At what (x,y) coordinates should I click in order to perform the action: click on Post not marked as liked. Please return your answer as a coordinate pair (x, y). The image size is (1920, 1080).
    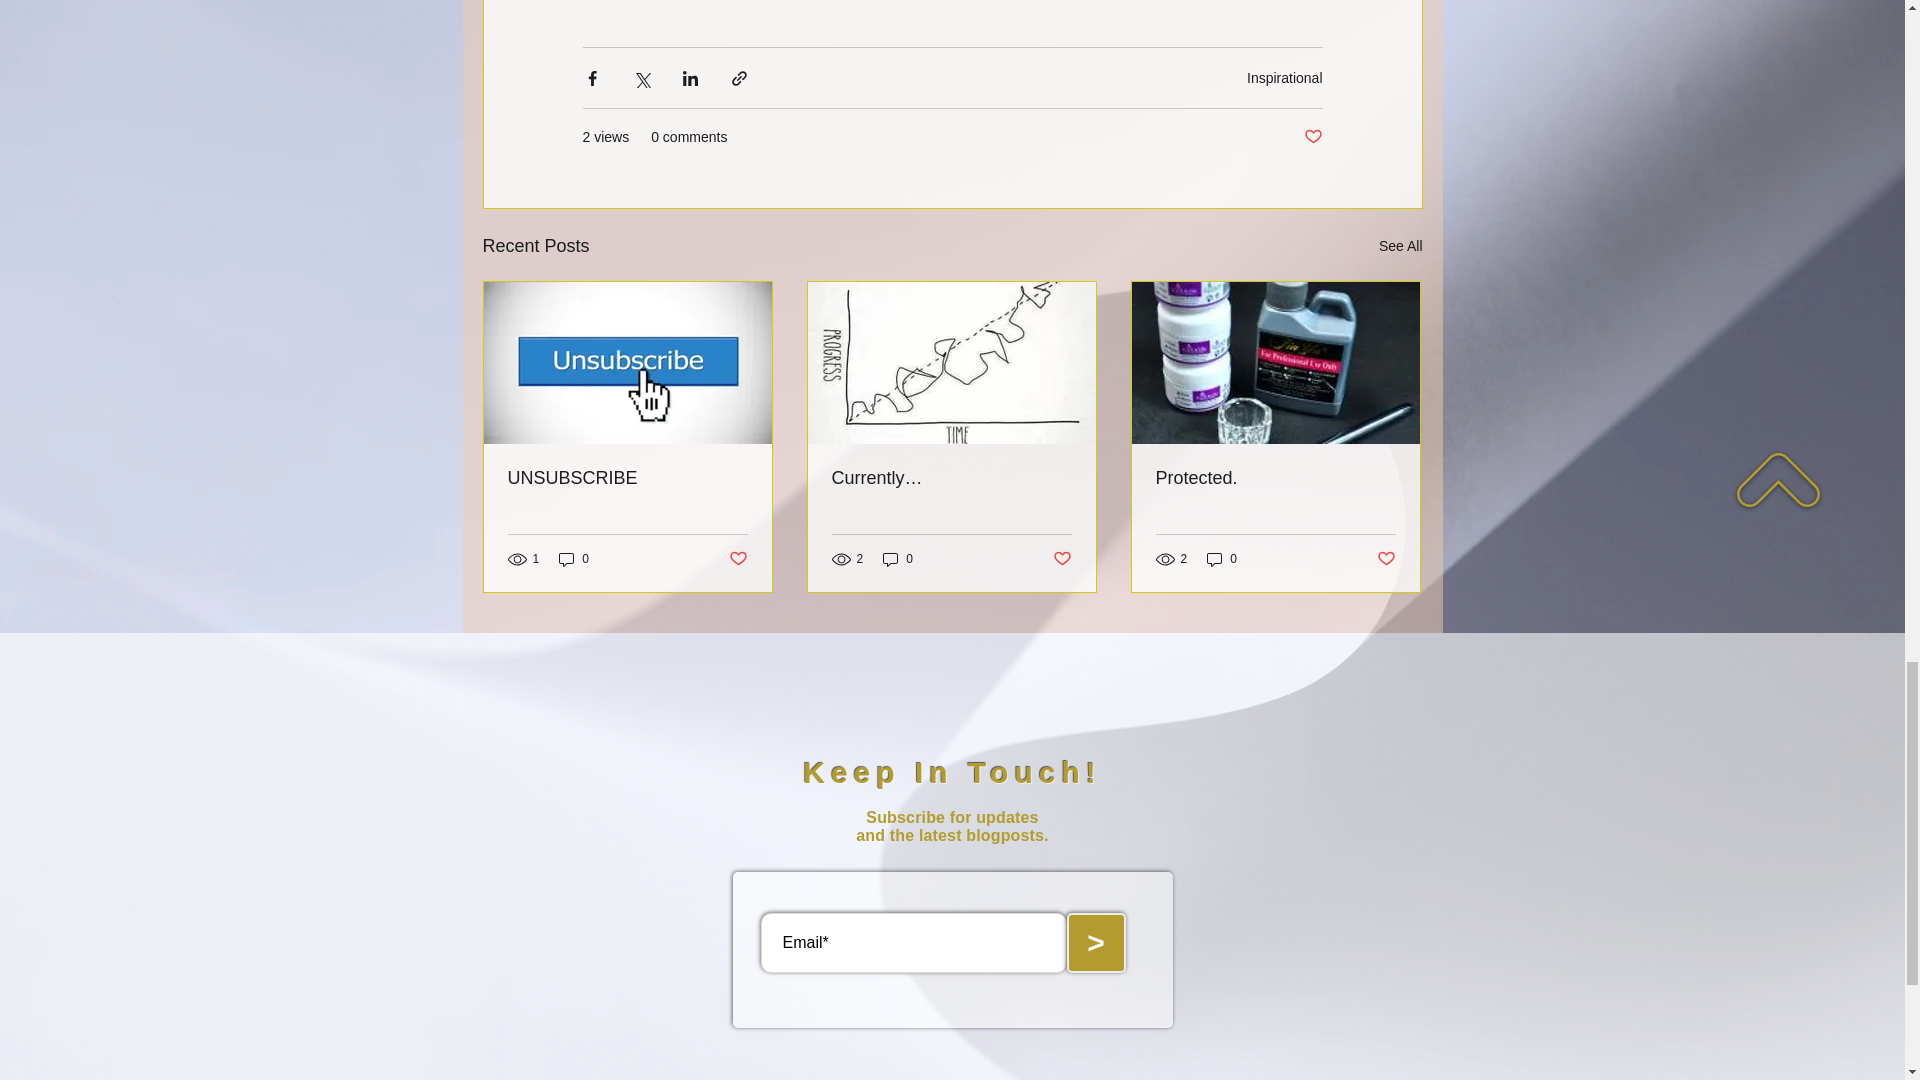
    Looking at the image, I should click on (1386, 558).